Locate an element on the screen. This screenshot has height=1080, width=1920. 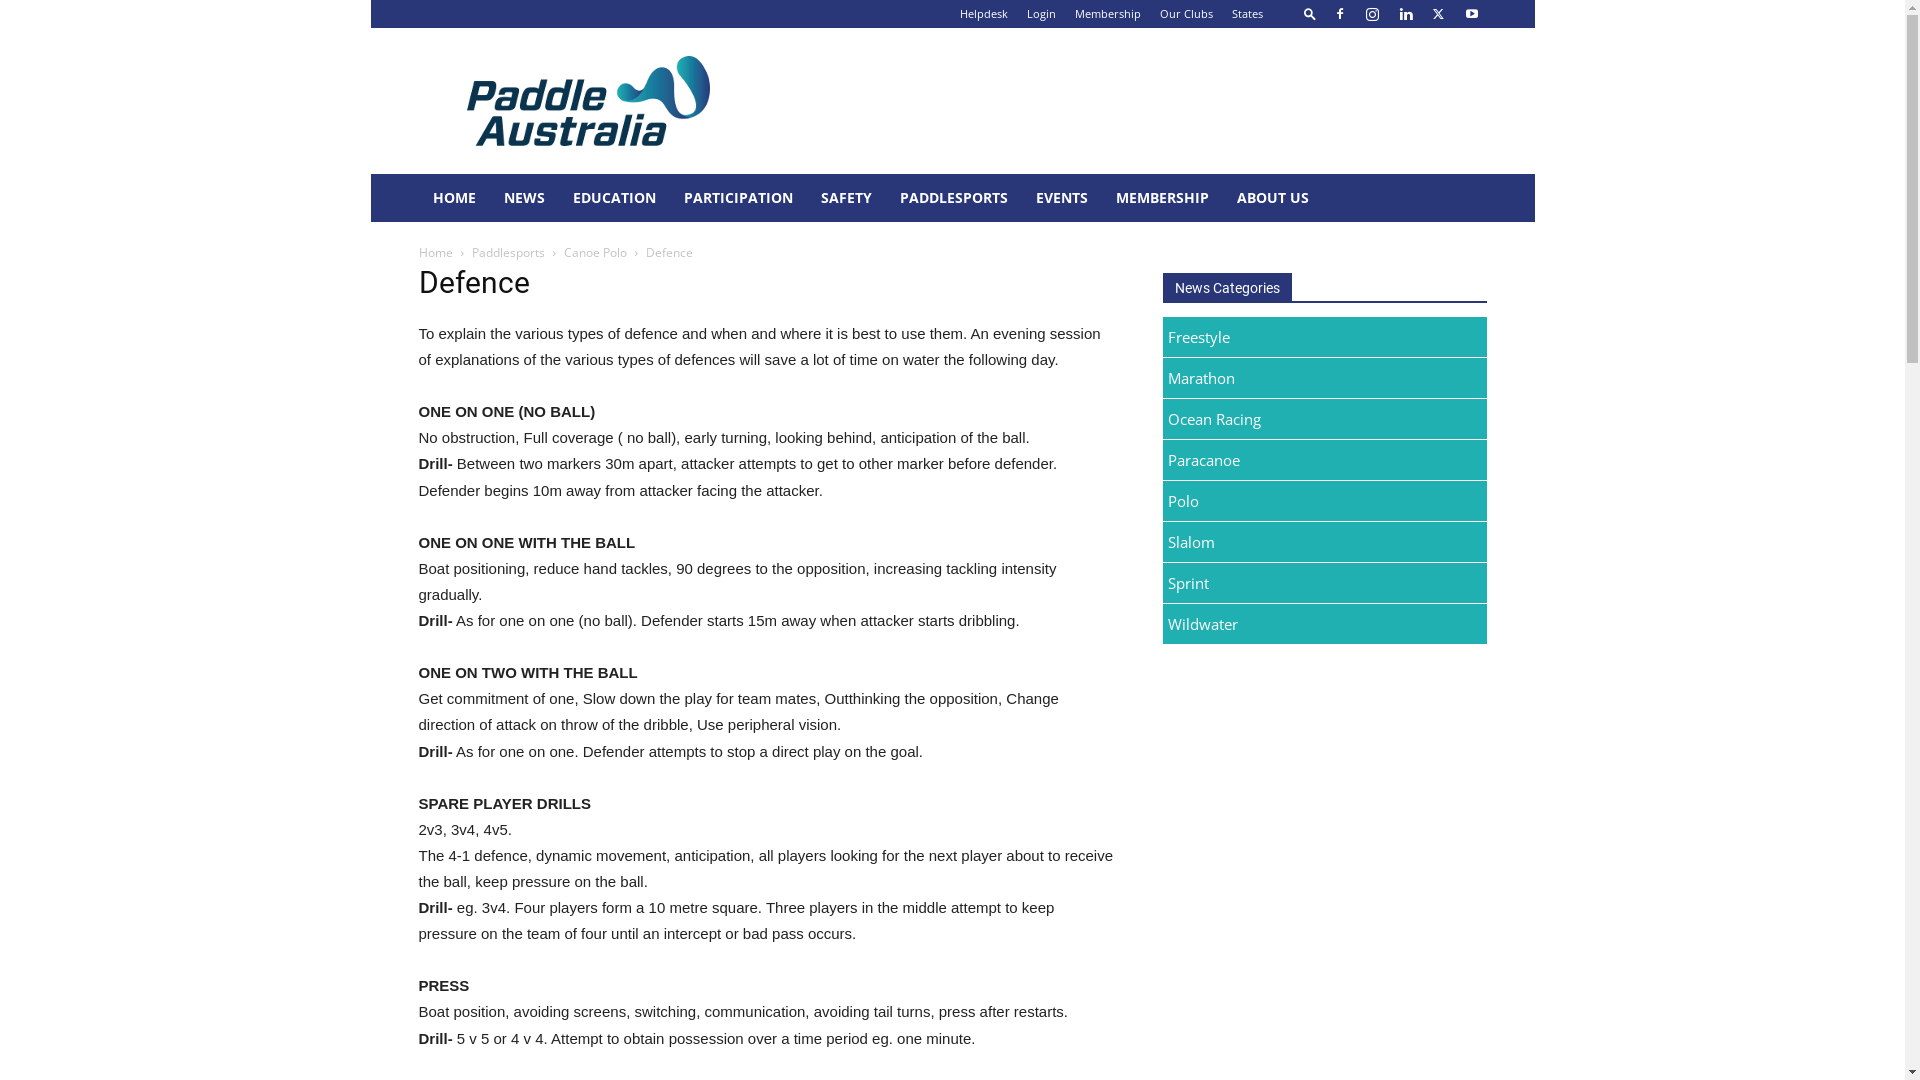
MEMBERSHIP is located at coordinates (1162, 198).